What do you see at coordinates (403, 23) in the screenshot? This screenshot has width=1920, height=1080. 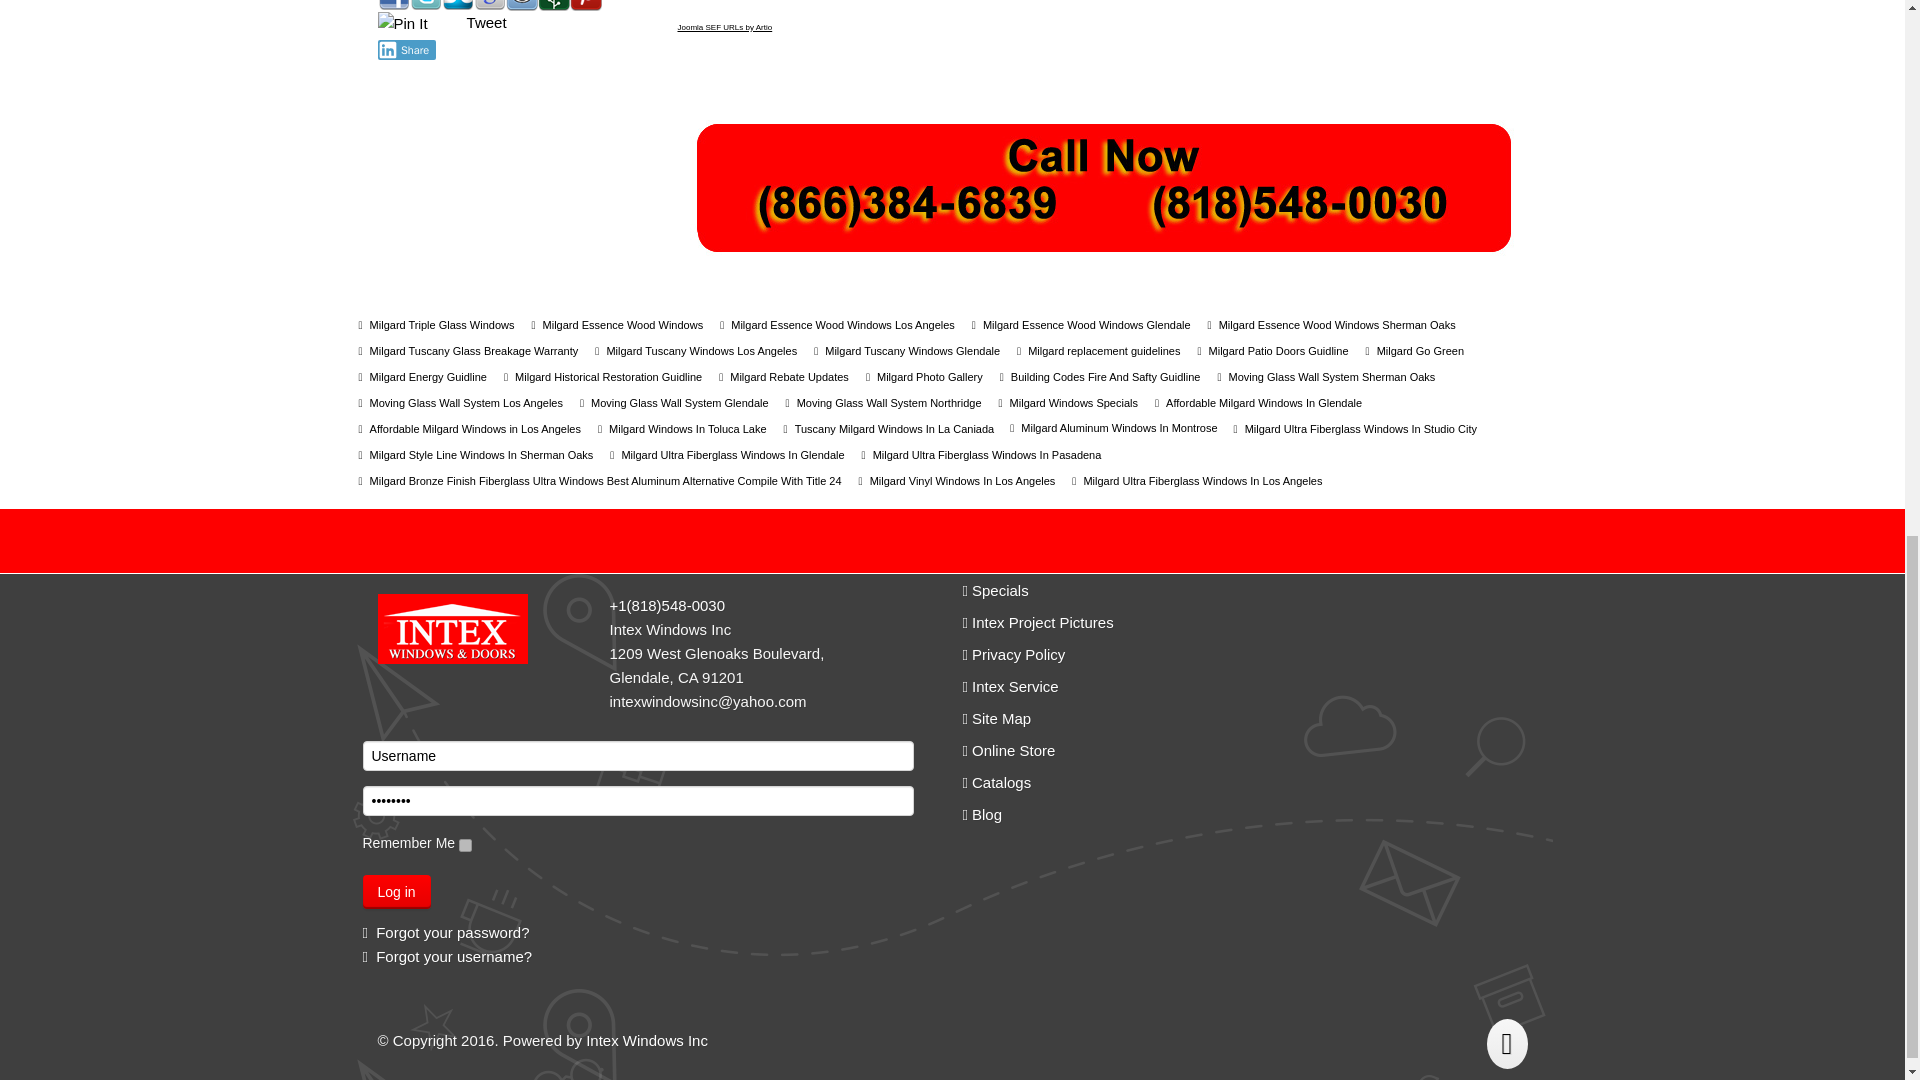 I see `Pin It` at bounding box center [403, 23].